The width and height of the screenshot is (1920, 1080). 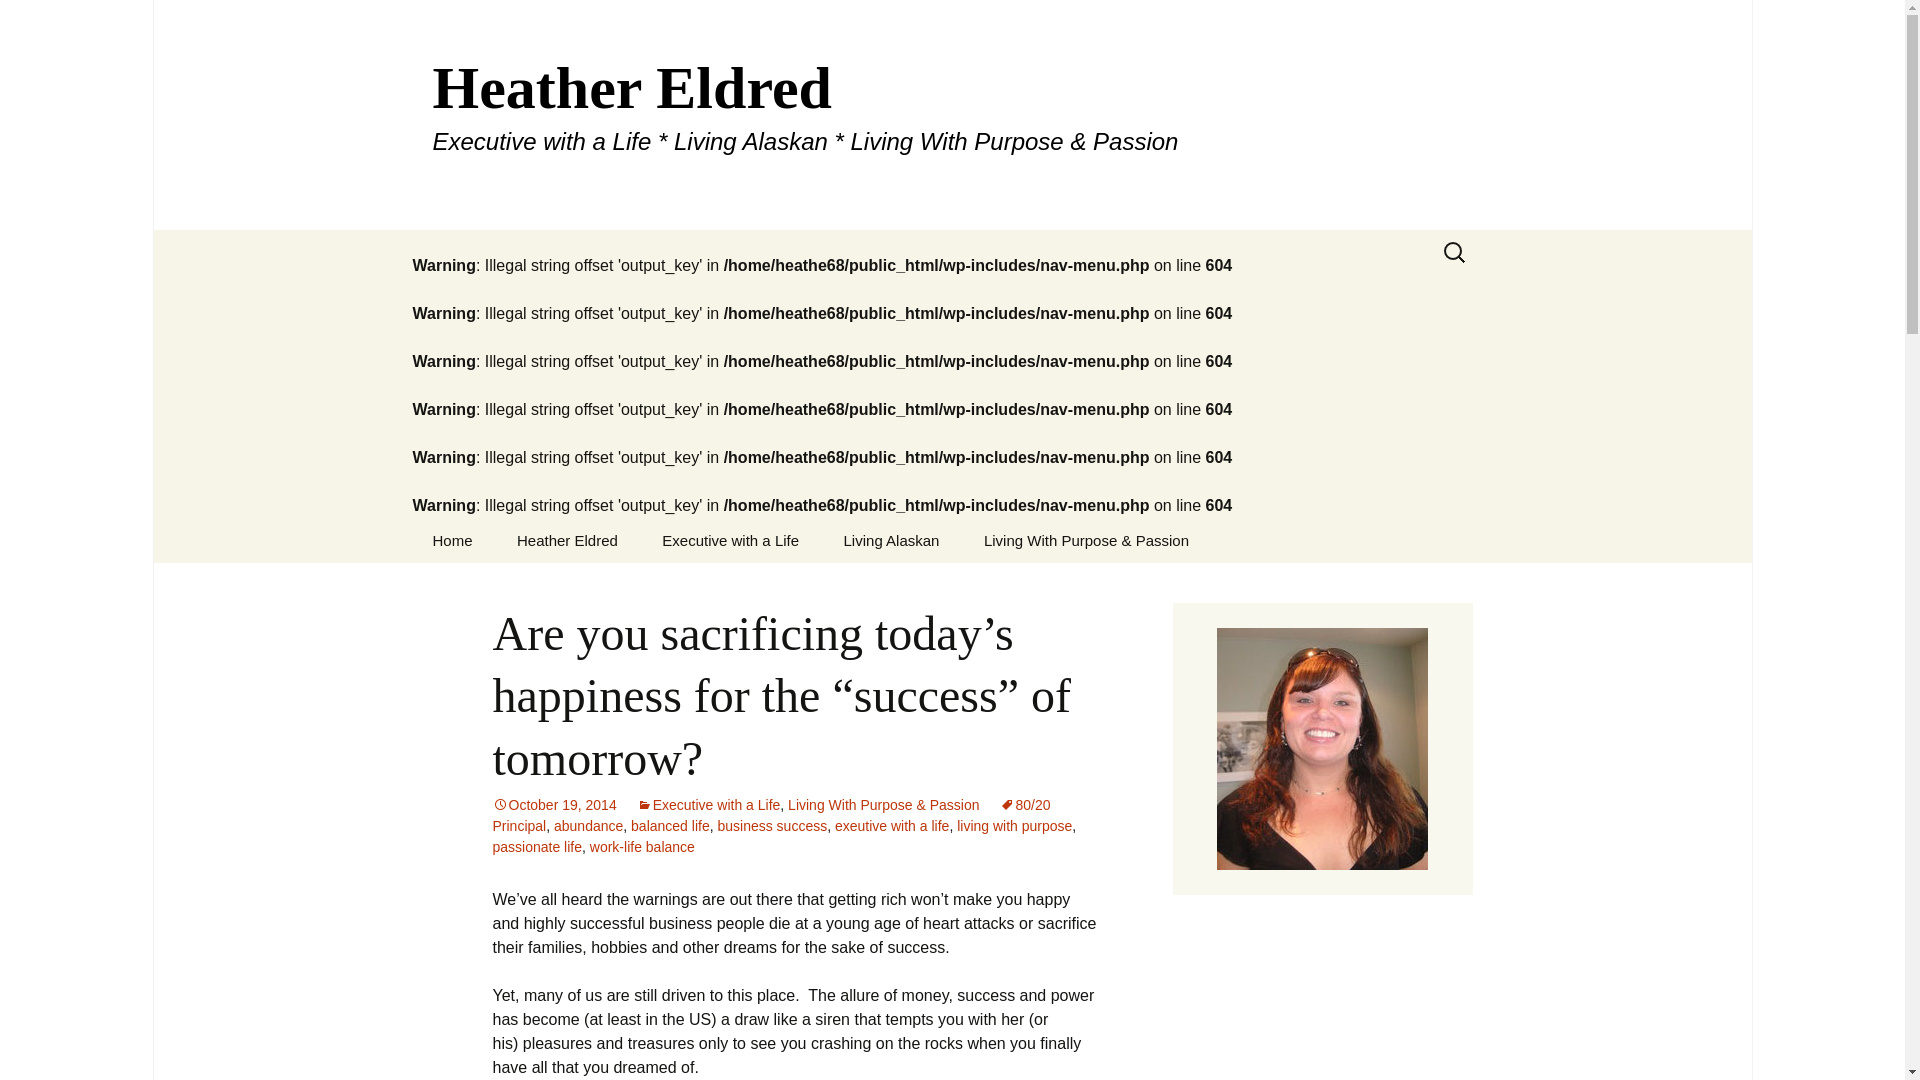 What do you see at coordinates (1455, 252) in the screenshot?
I see `Search for:` at bounding box center [1455, 252].